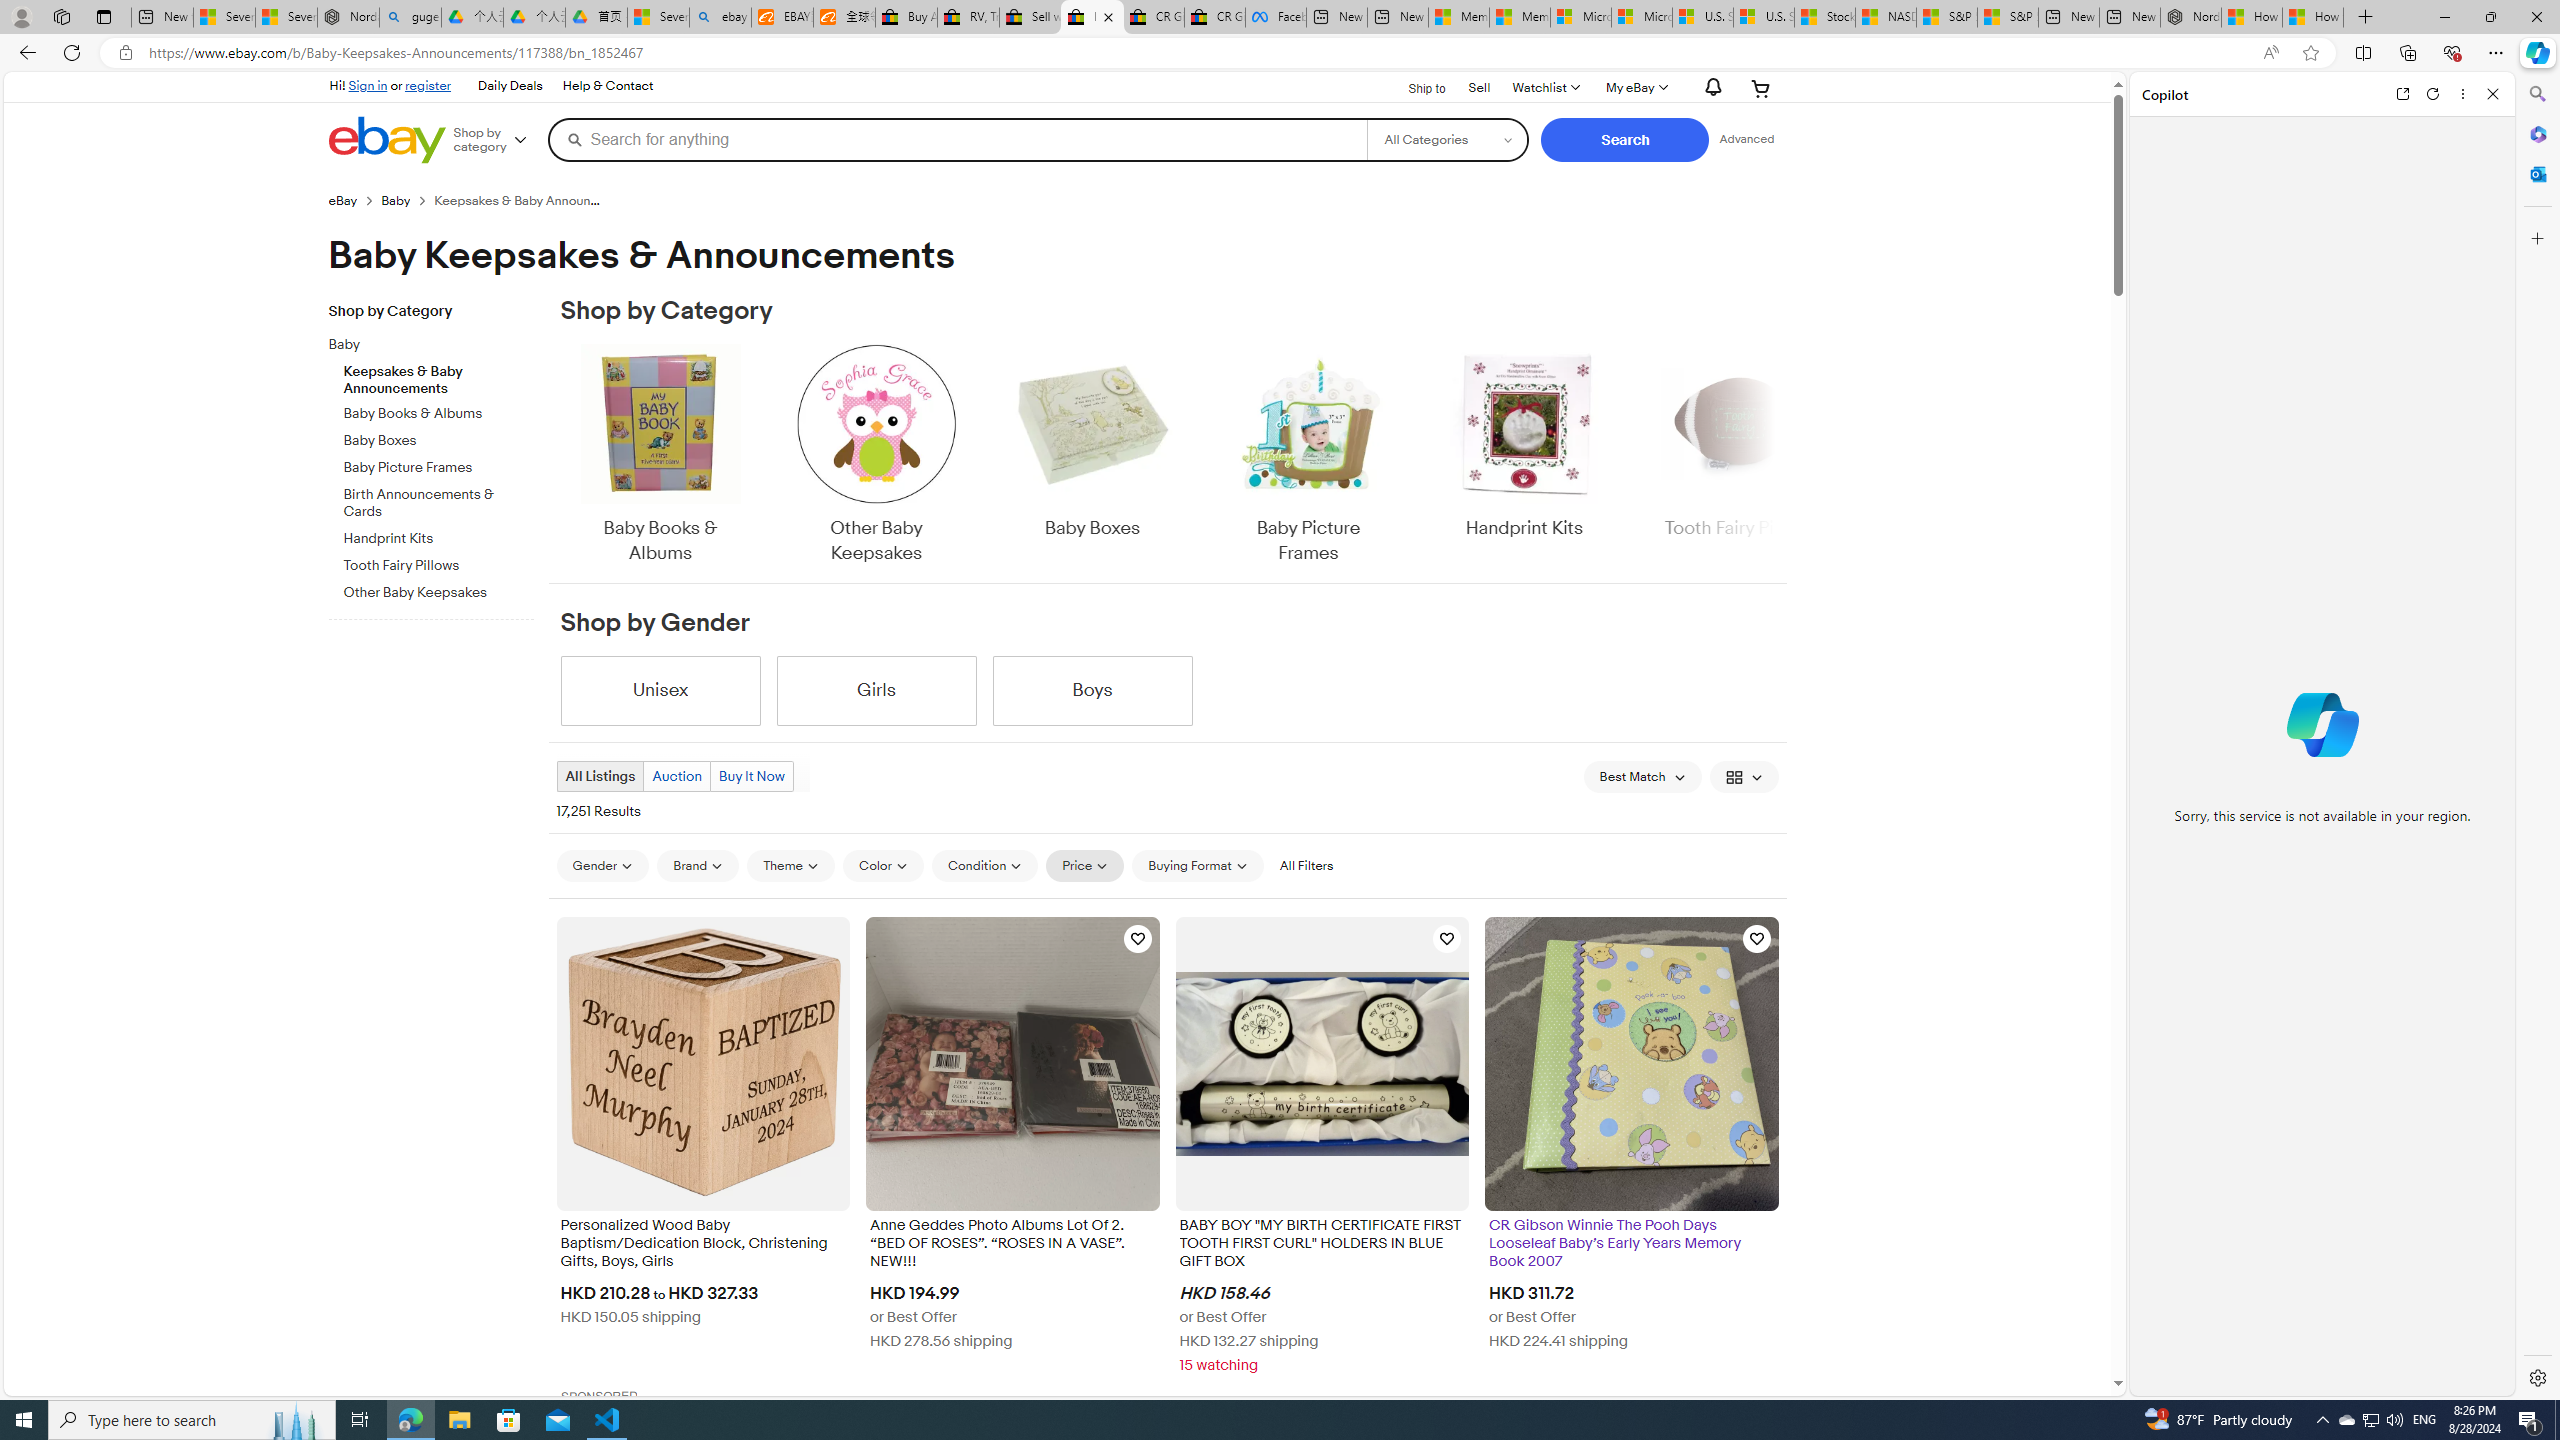  I want to click on More options, so click(2464, 94).